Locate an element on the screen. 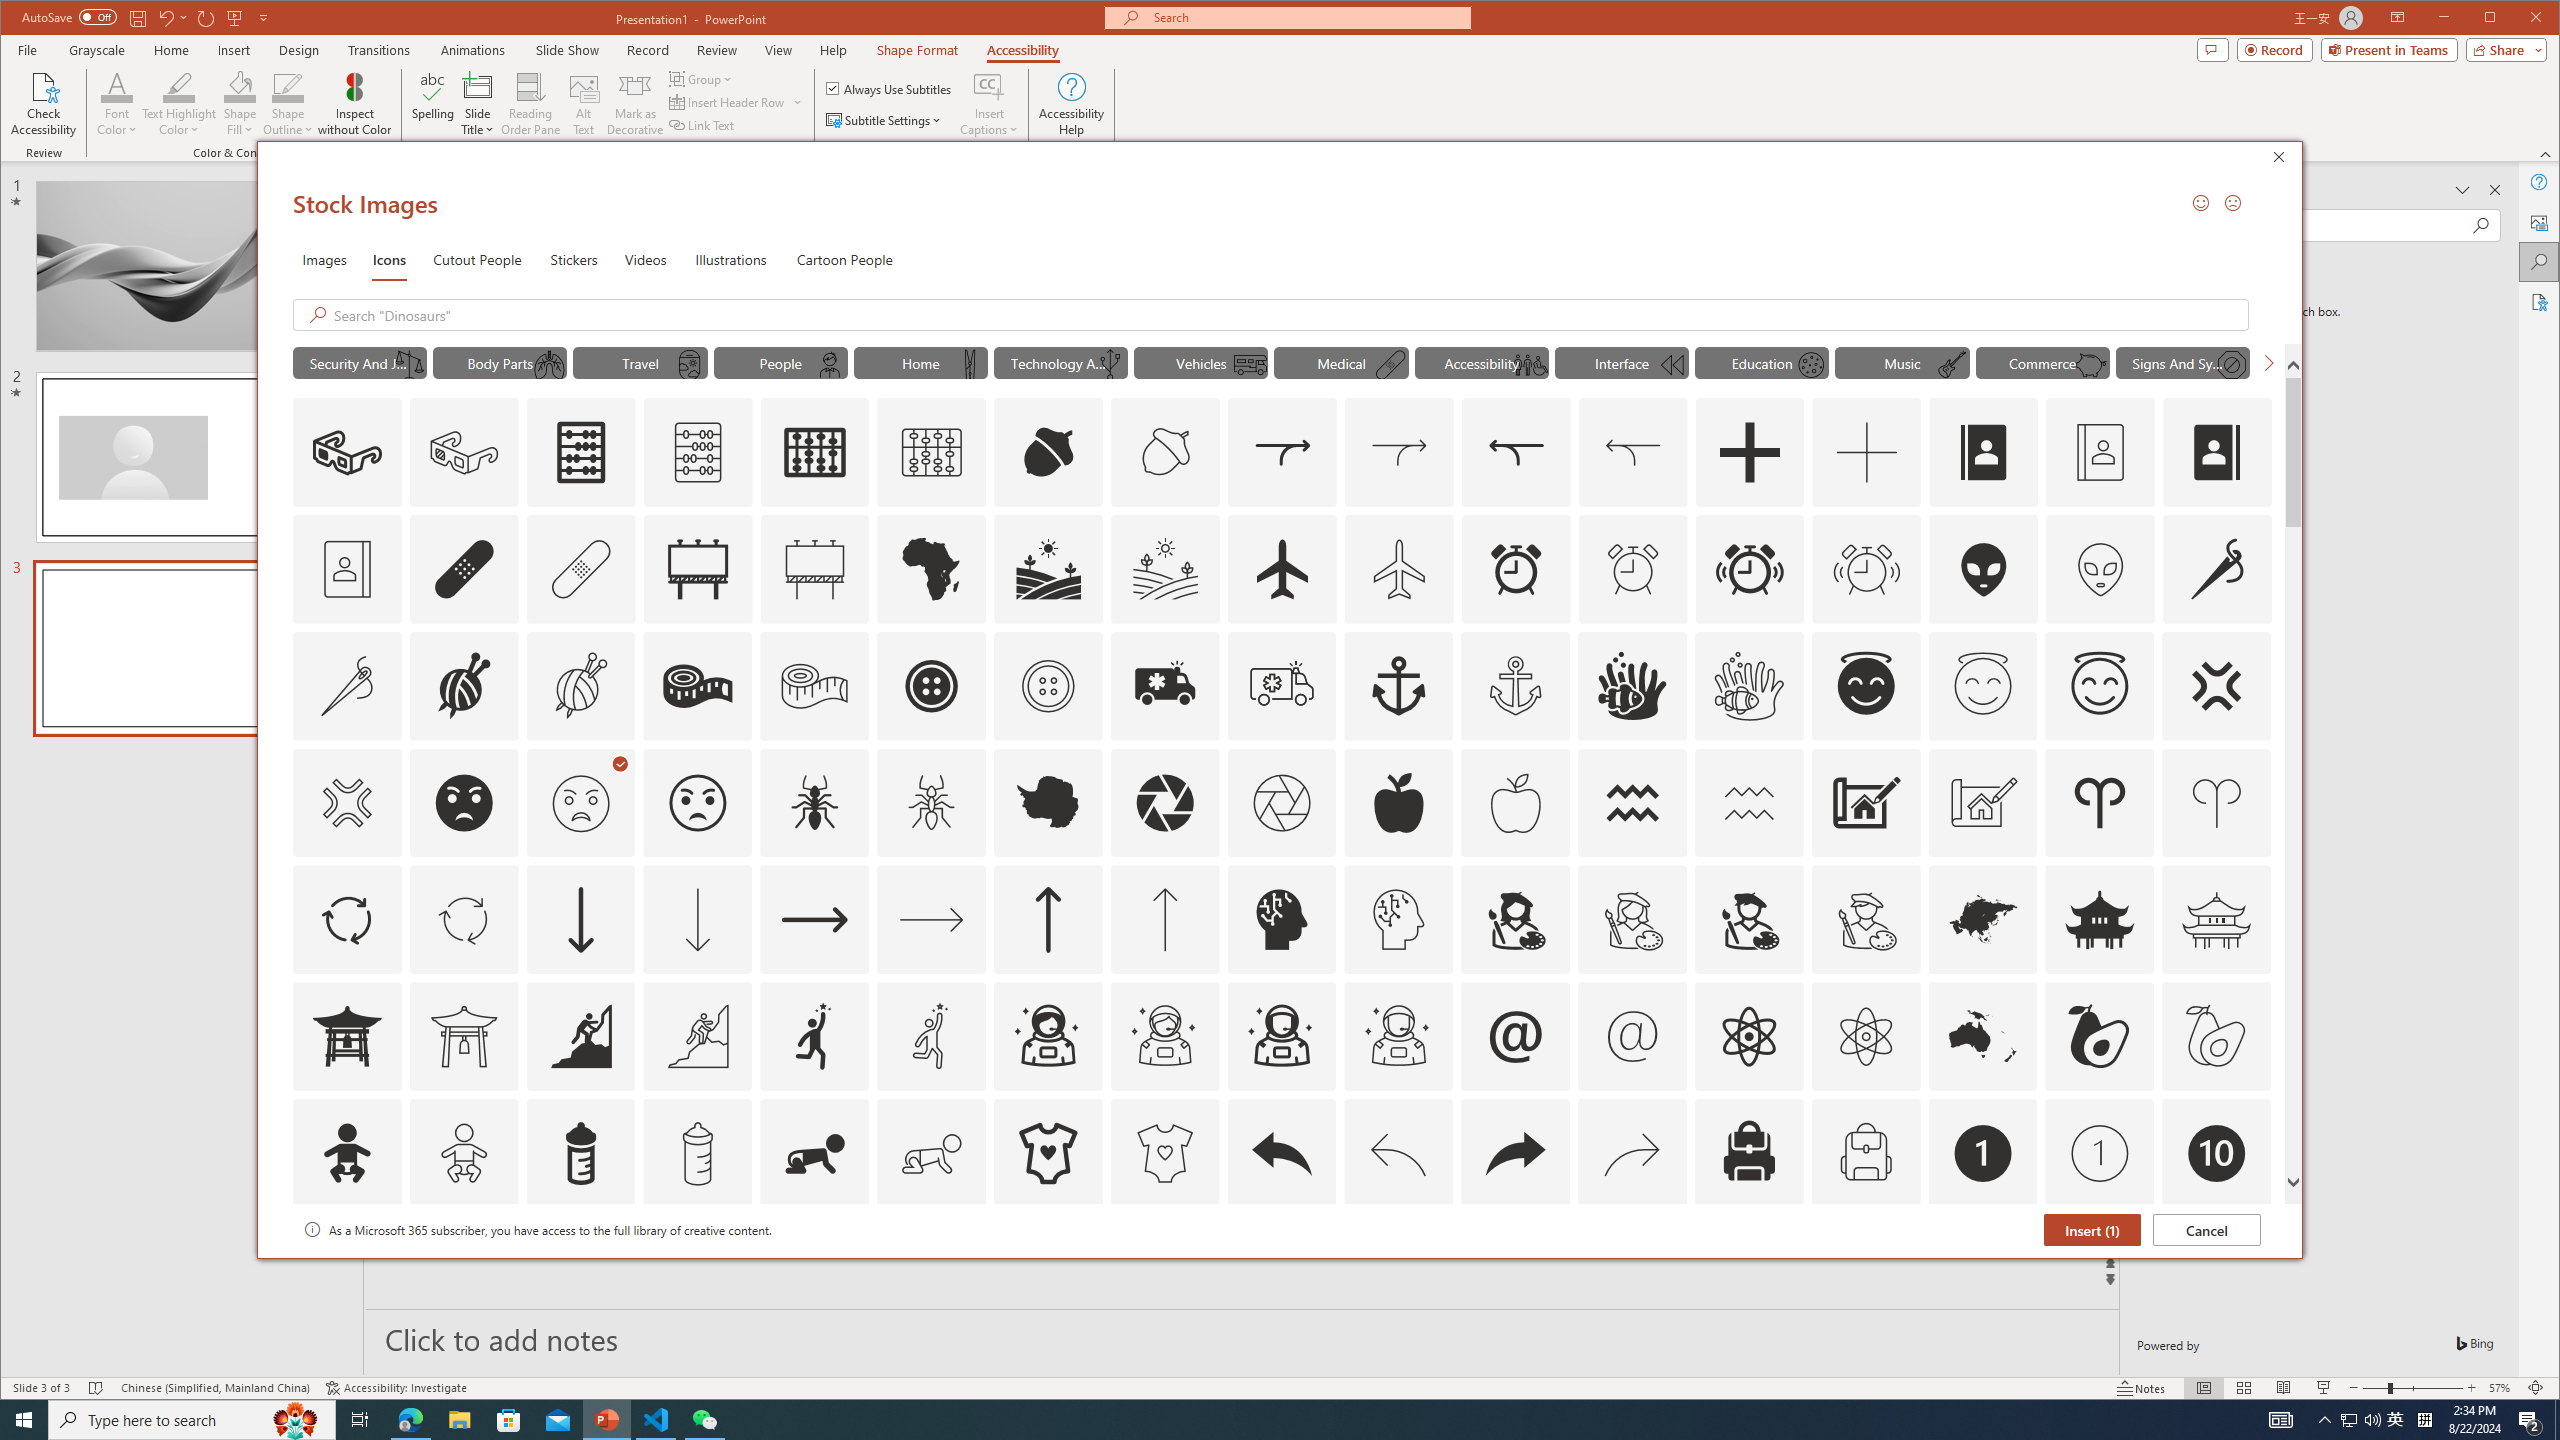 The height and width of the screenshot is (1440, 2560). "Education" Icons. is located at coordinates (1760, 362).